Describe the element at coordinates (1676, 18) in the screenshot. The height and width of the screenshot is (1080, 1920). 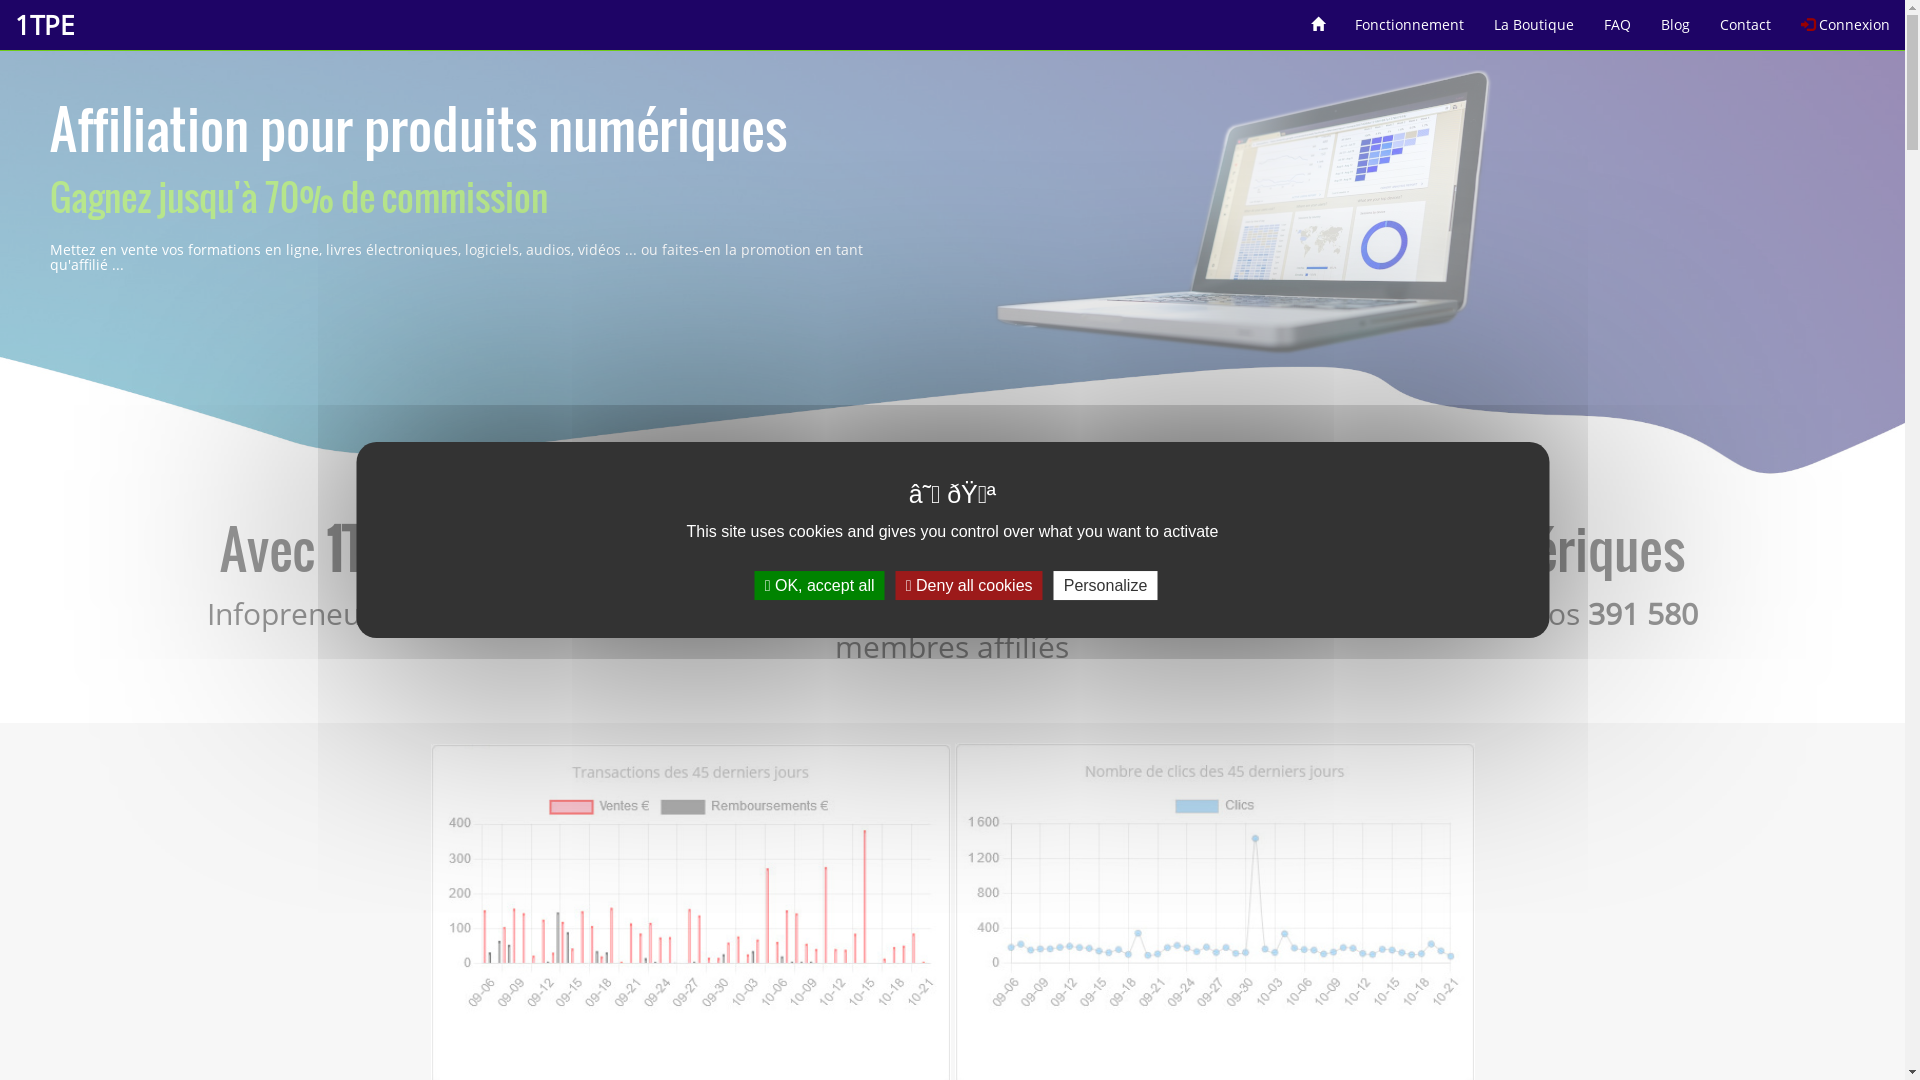
I see `Blog` at that location.